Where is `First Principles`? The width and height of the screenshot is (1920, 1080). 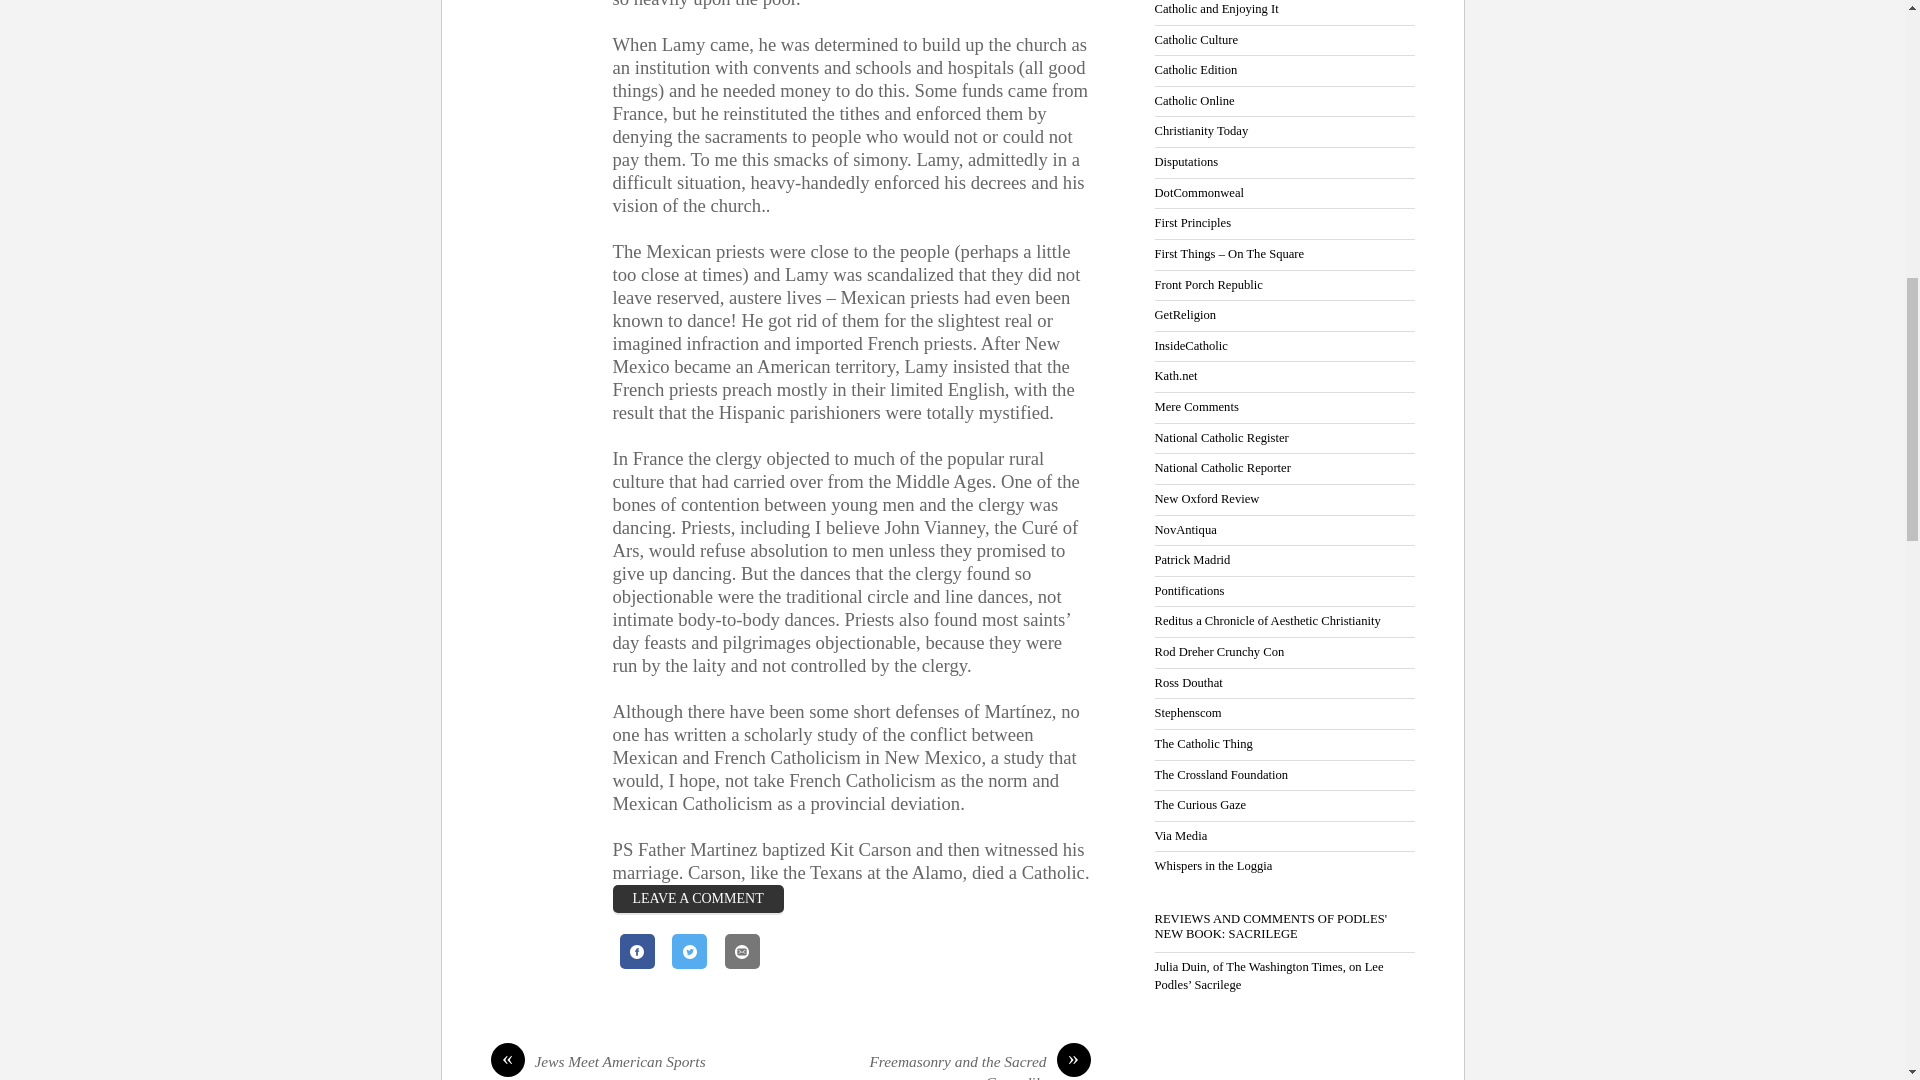 First Principles is located at coordinates (1192, 223).